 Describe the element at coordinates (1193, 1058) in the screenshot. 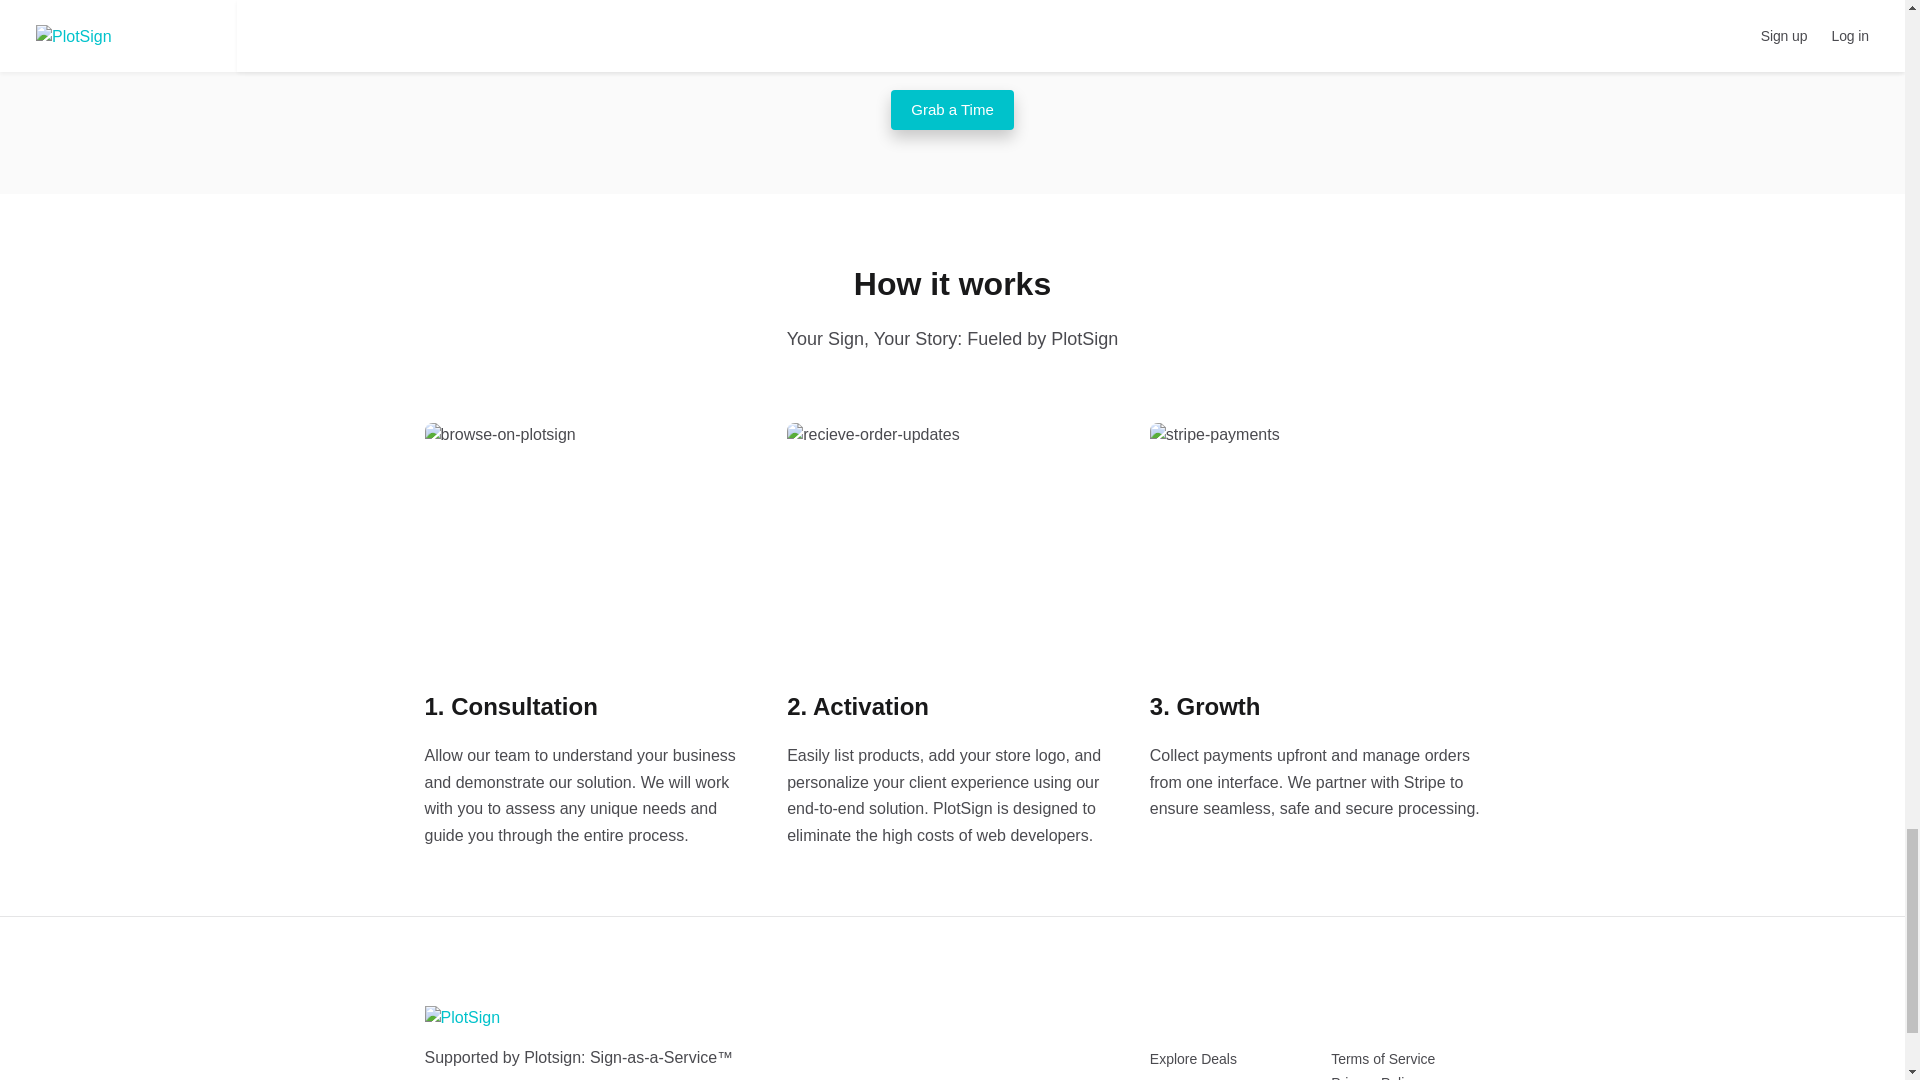

I see `Explore Deals` at that location.